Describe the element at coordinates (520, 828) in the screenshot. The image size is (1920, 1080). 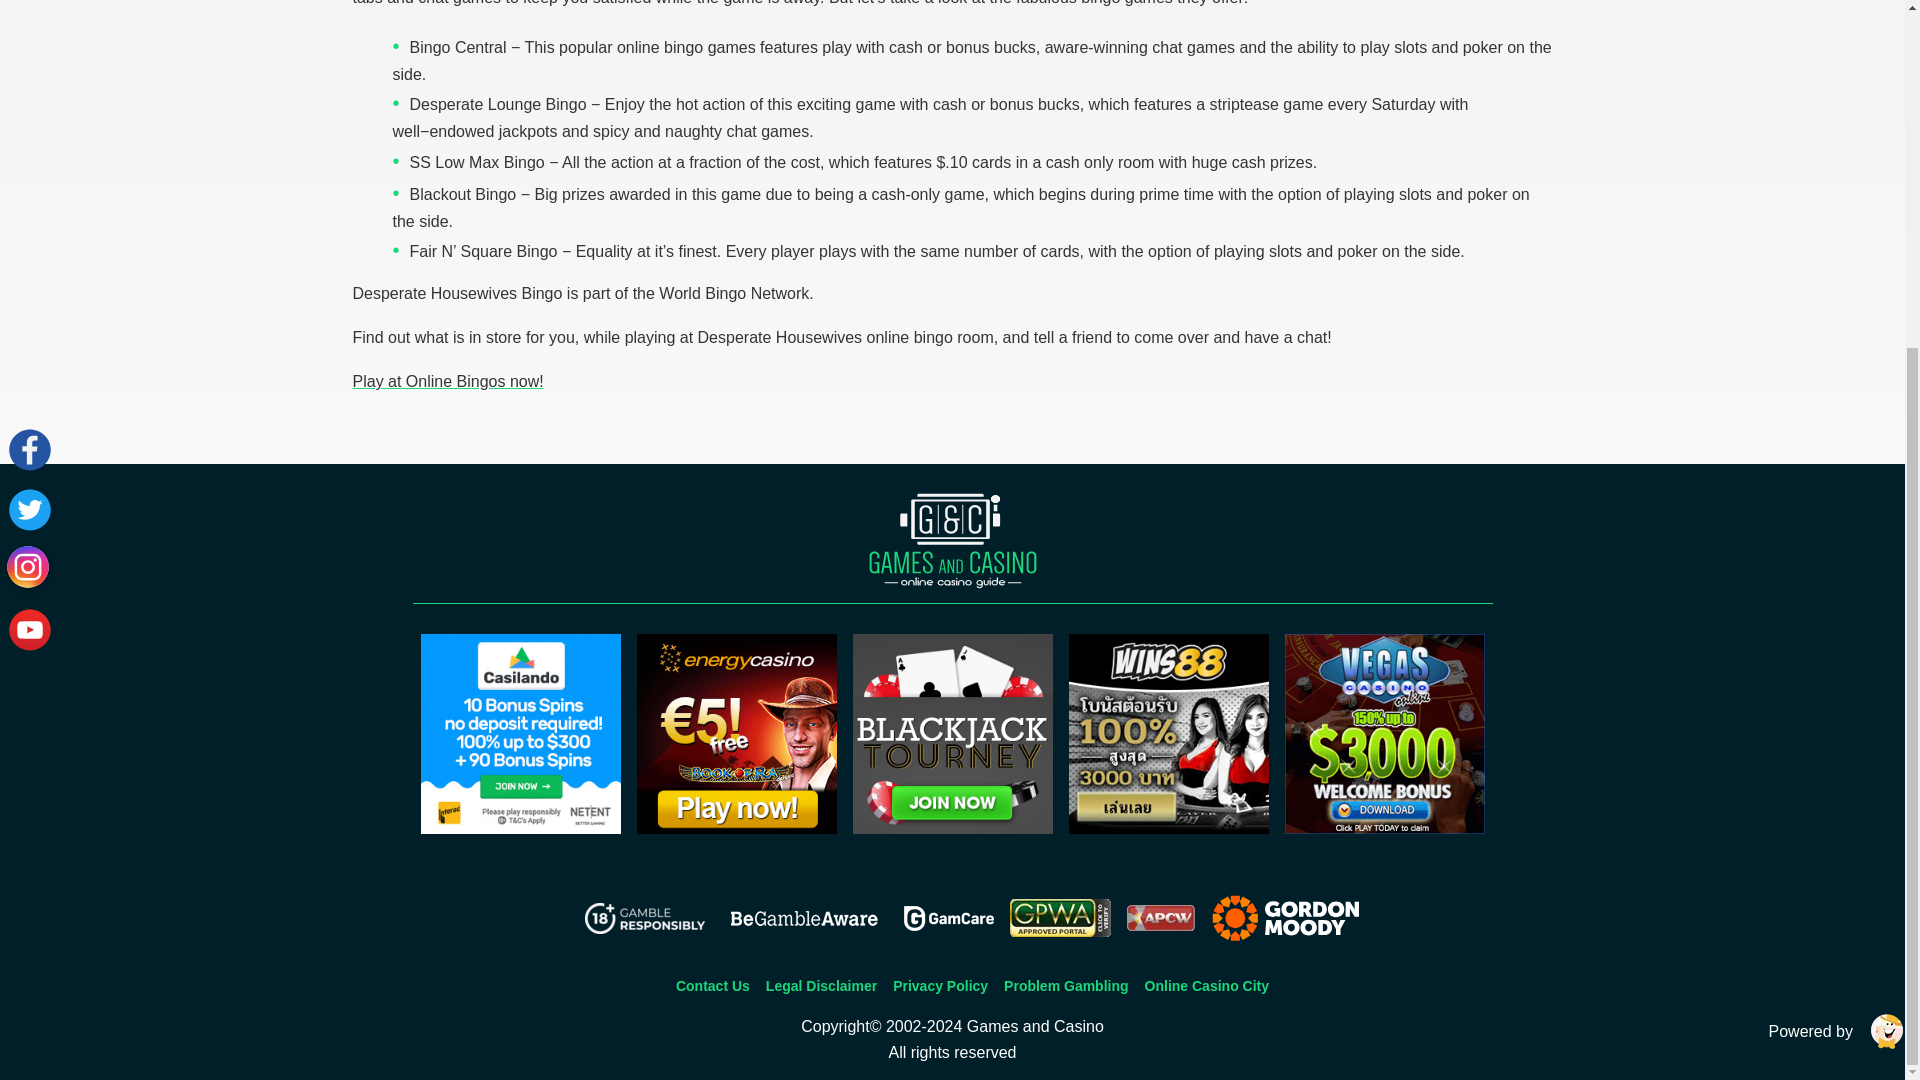
I see `Casilando` at that location.